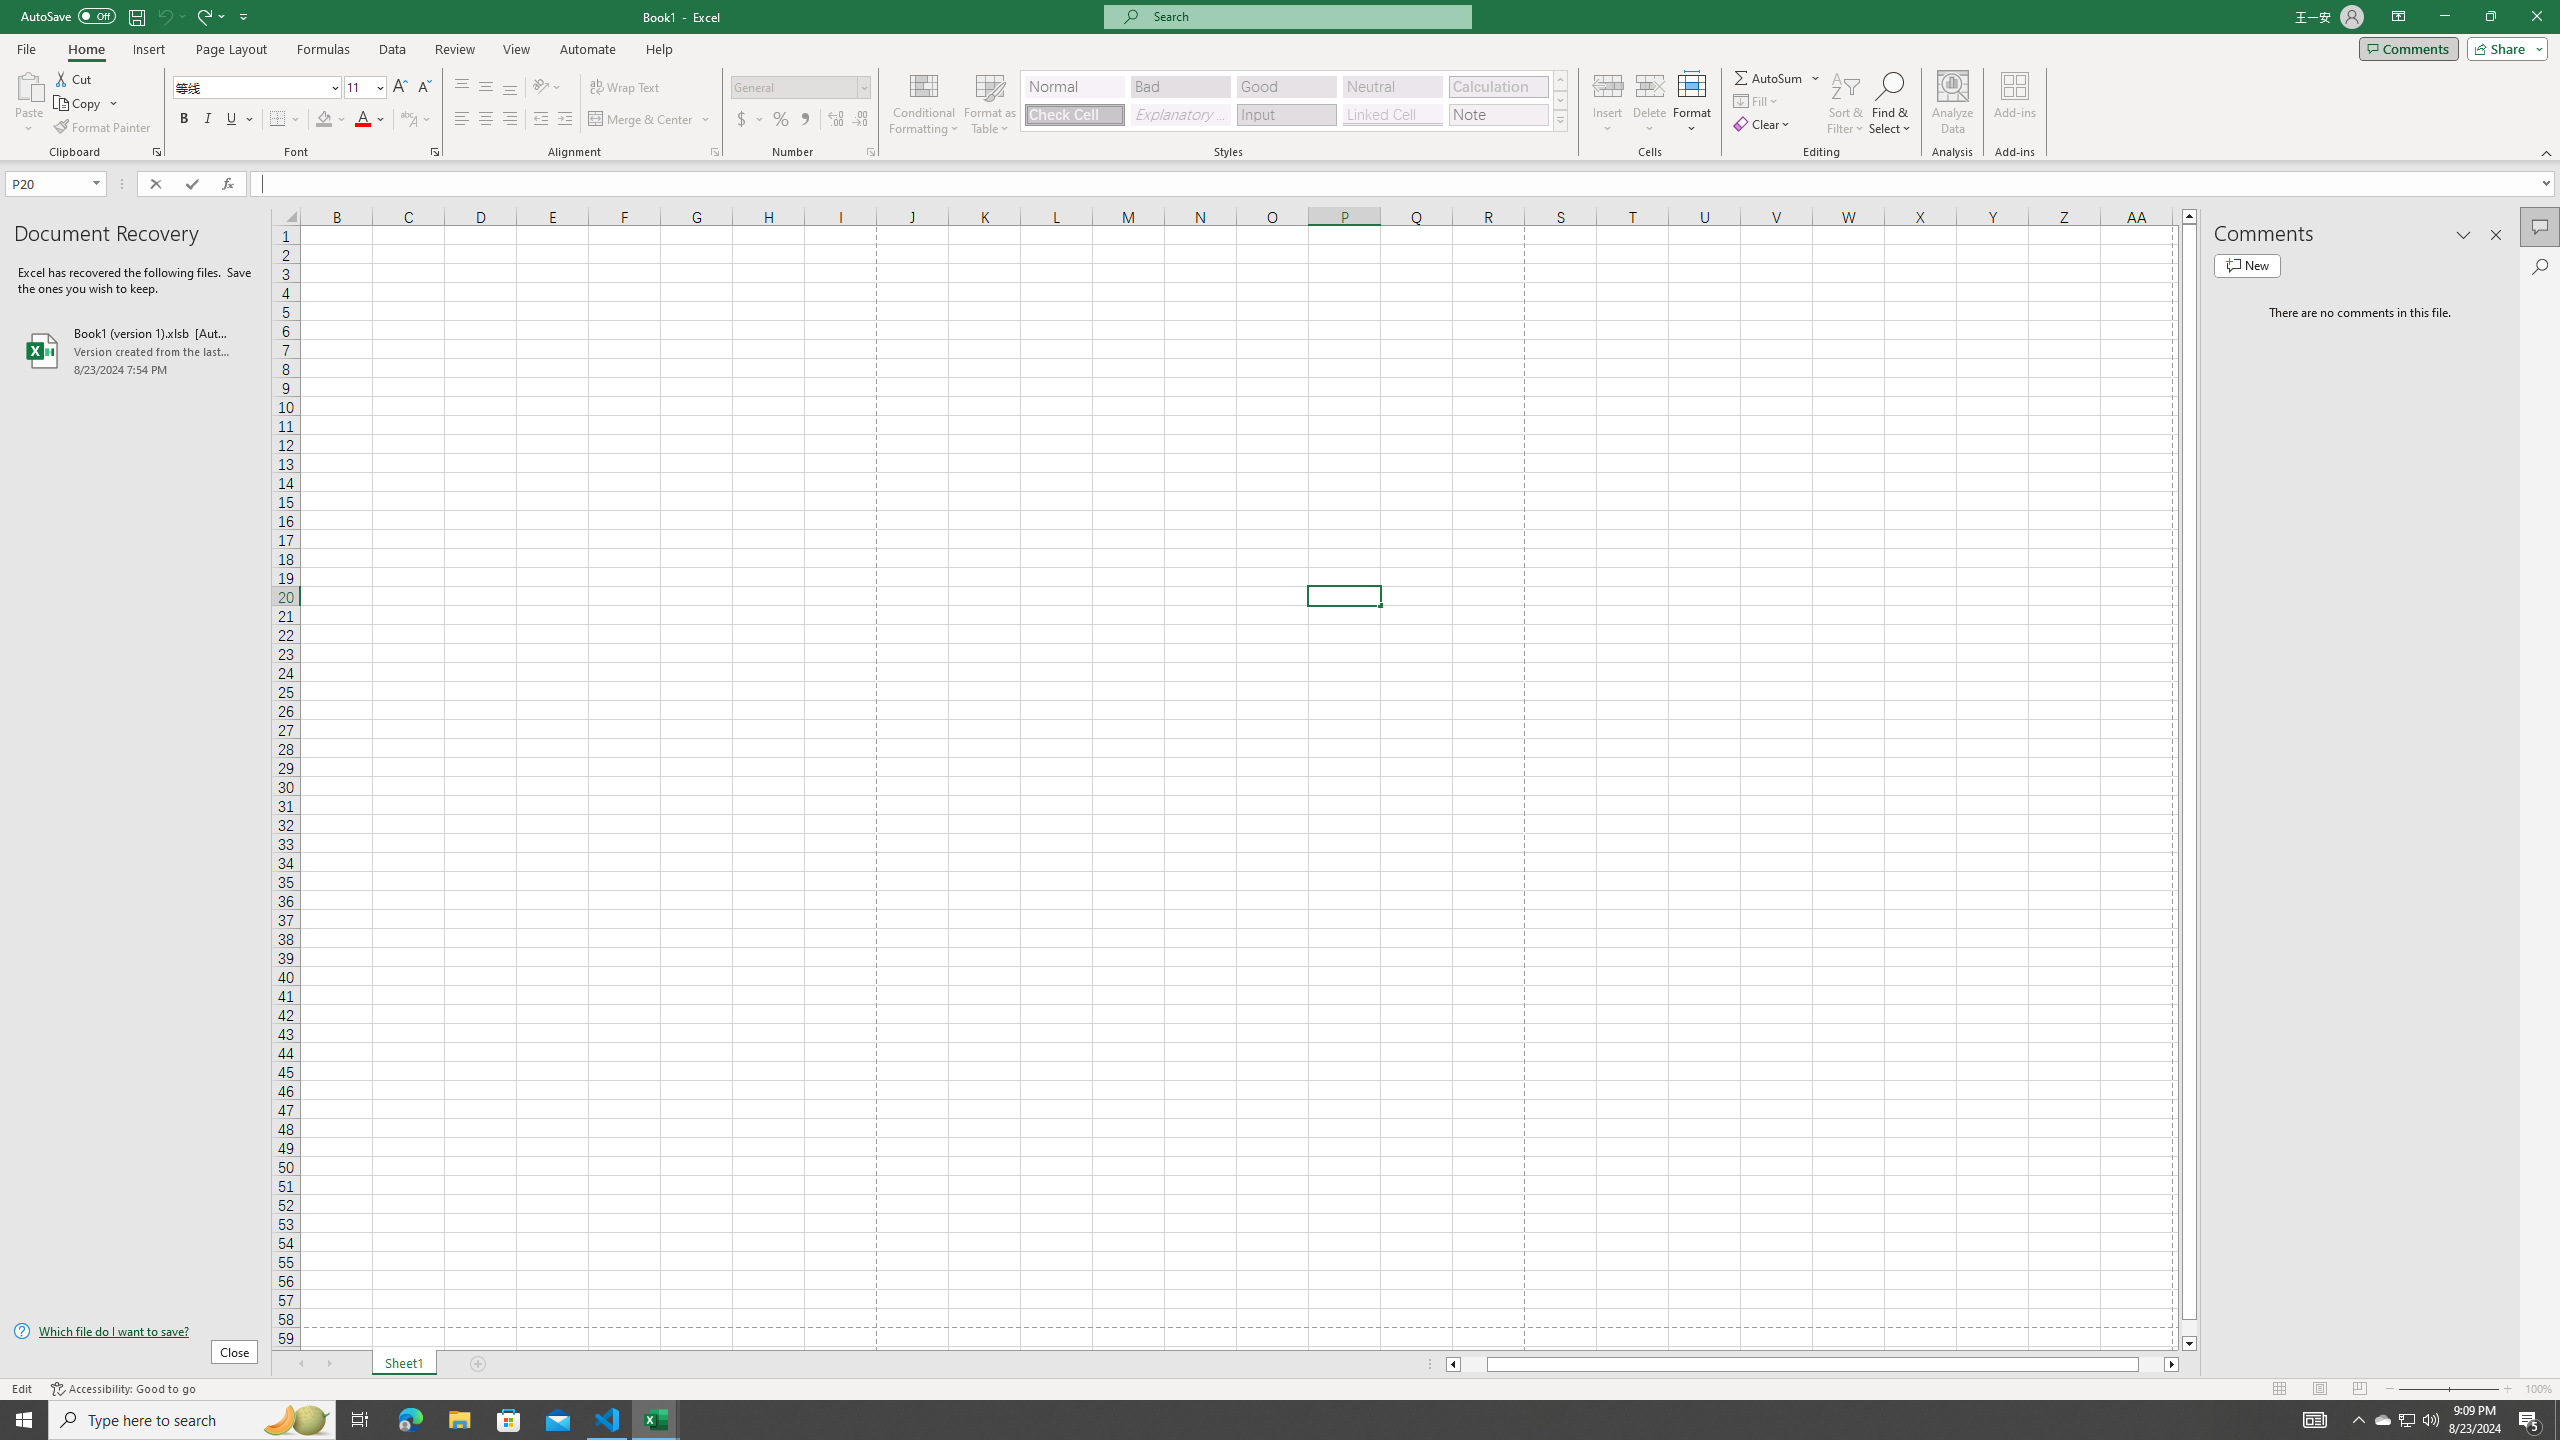  Describe the element at coordinates (2464, 235) in the screenshot. I see `Task Pane Options` at that location.